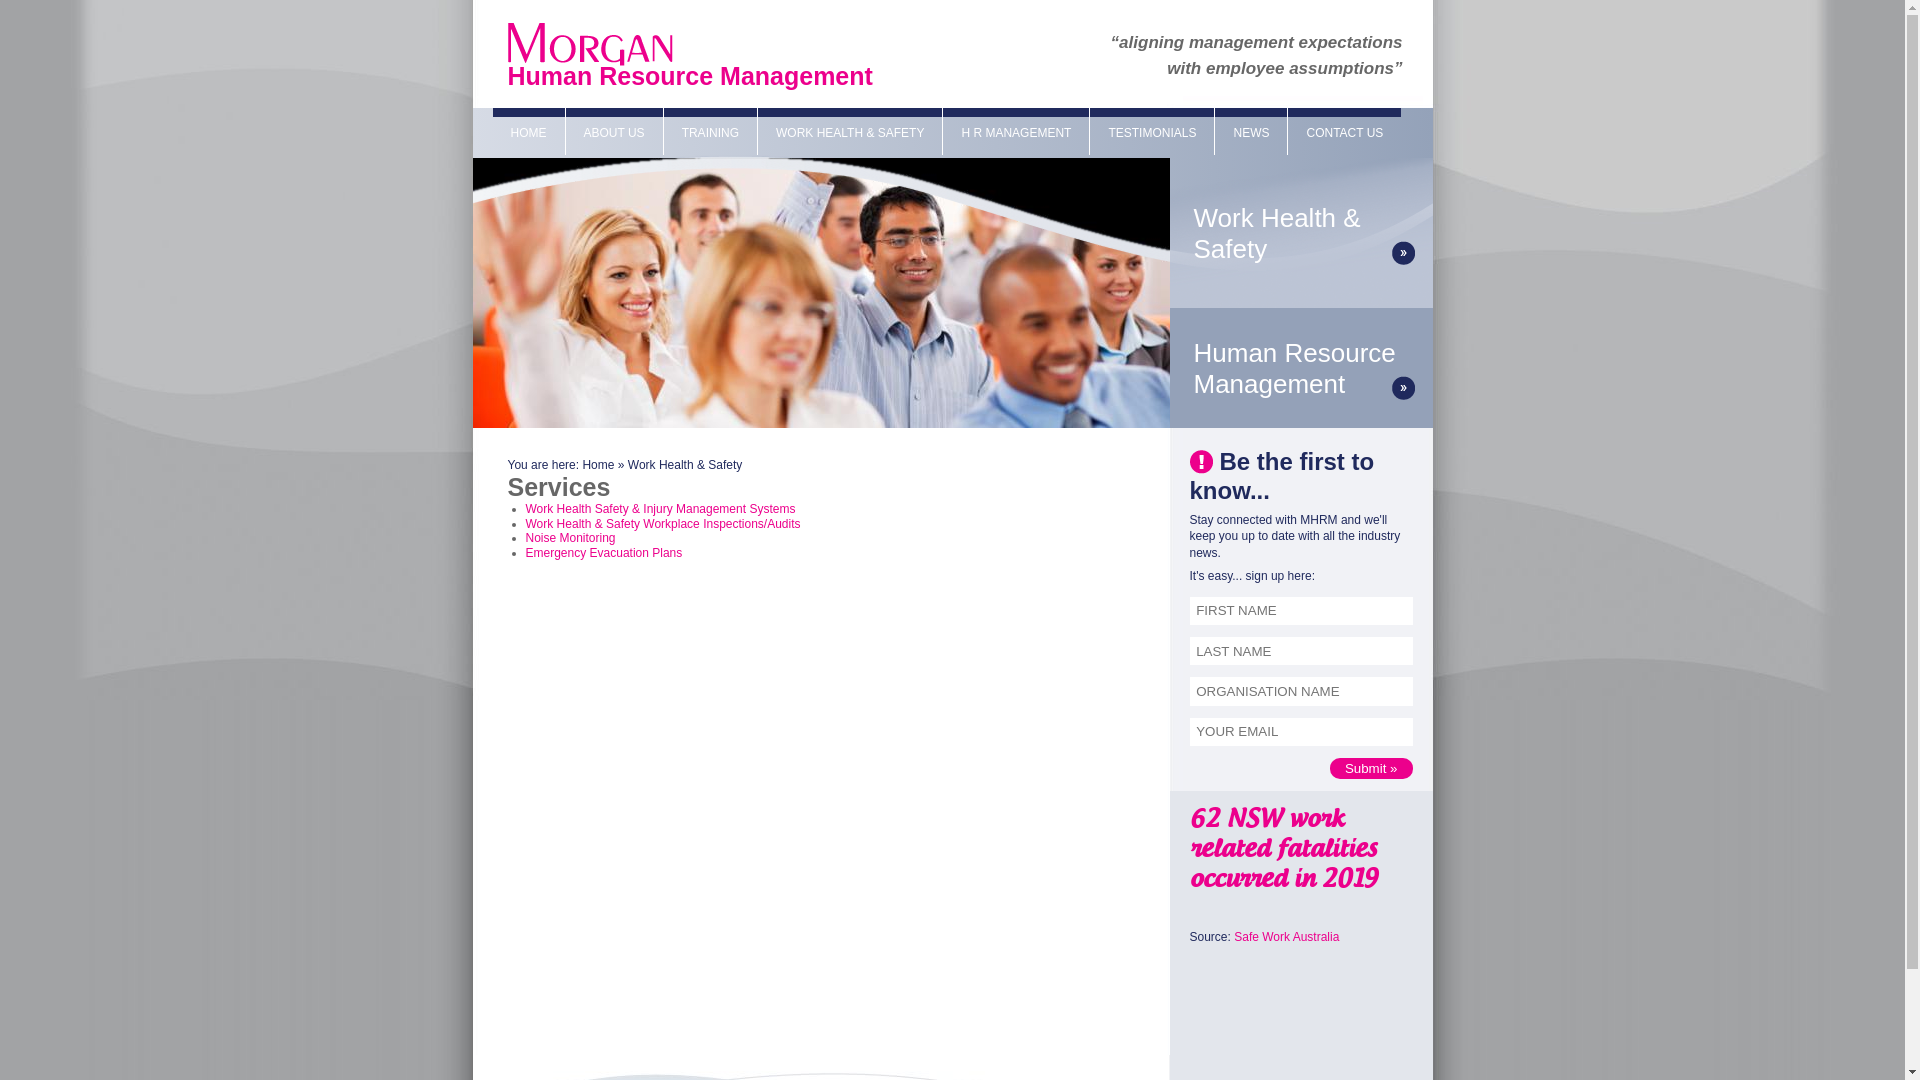 The height and width of the screenshot is (1080, 1920). I want to click on Skip to main content, so click(54, 0).